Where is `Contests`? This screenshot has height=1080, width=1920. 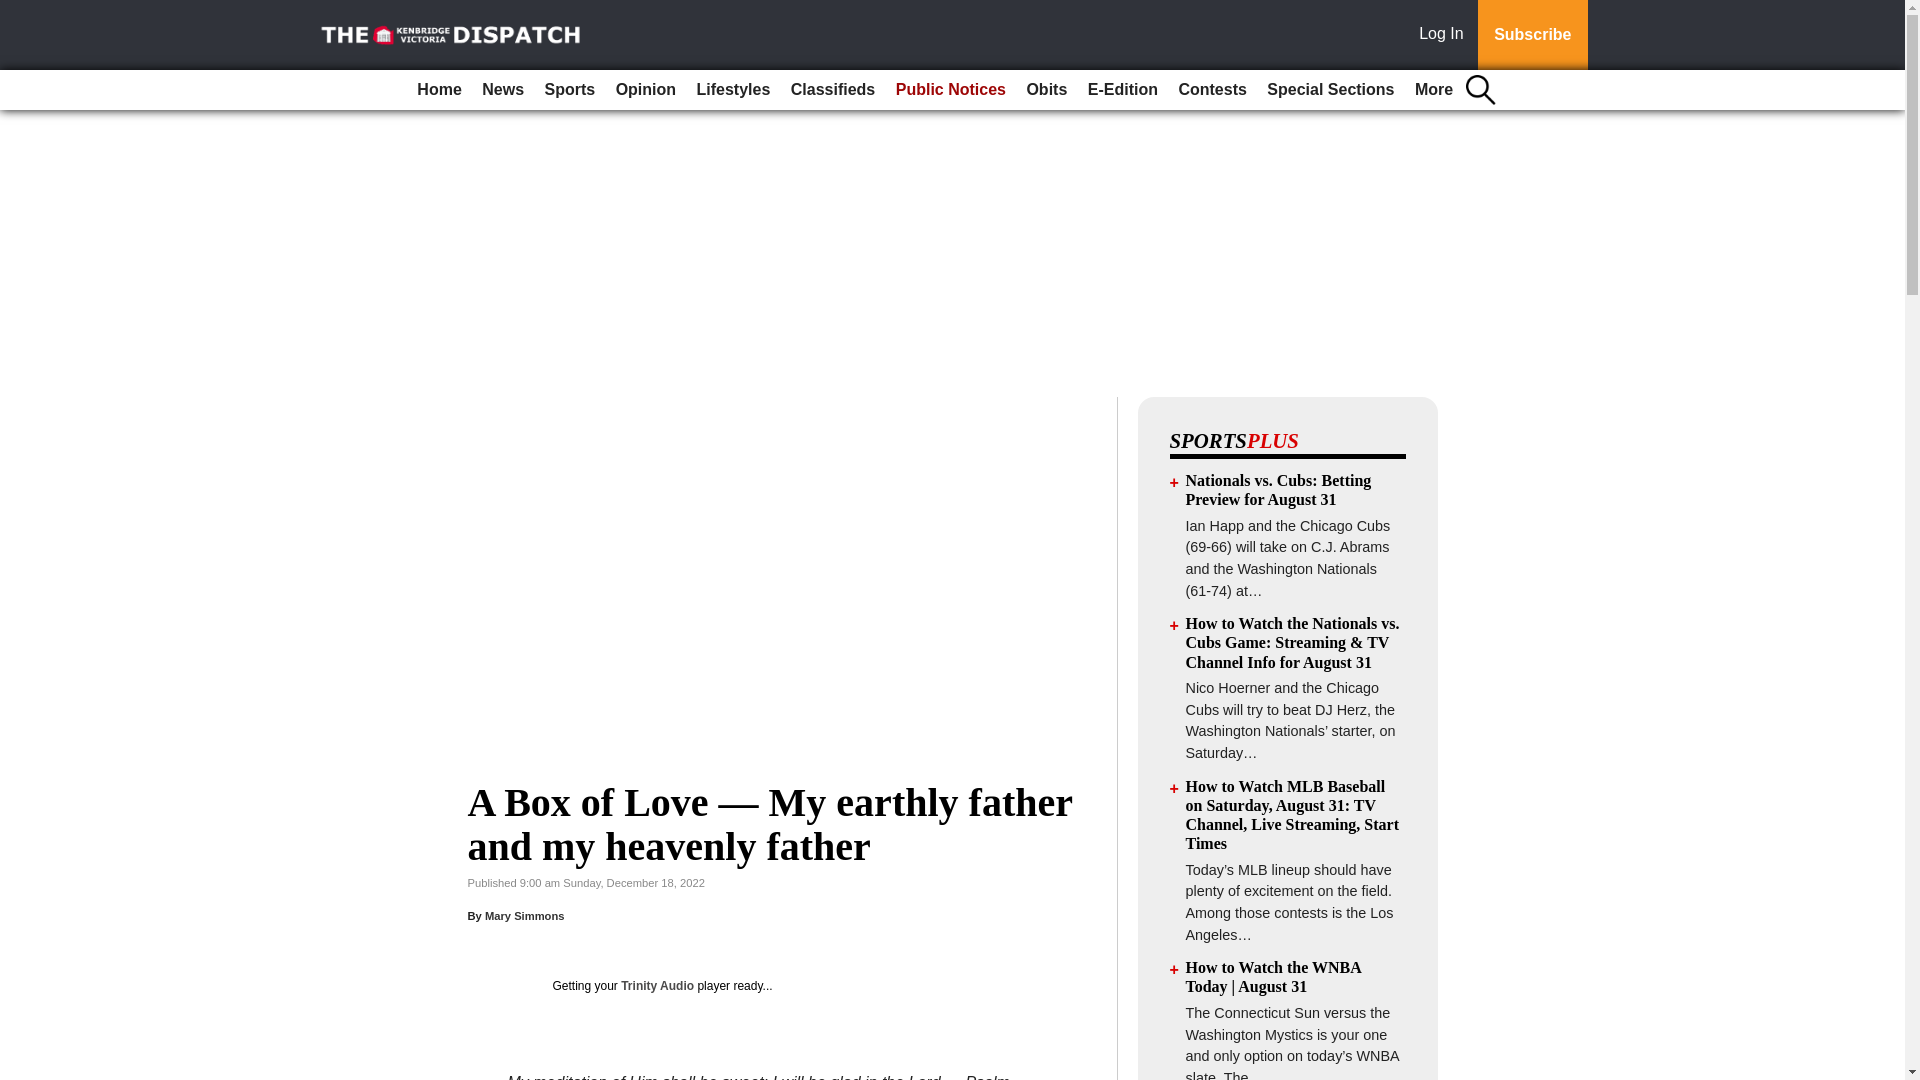 Contests is located at coordinates (1211, 90).